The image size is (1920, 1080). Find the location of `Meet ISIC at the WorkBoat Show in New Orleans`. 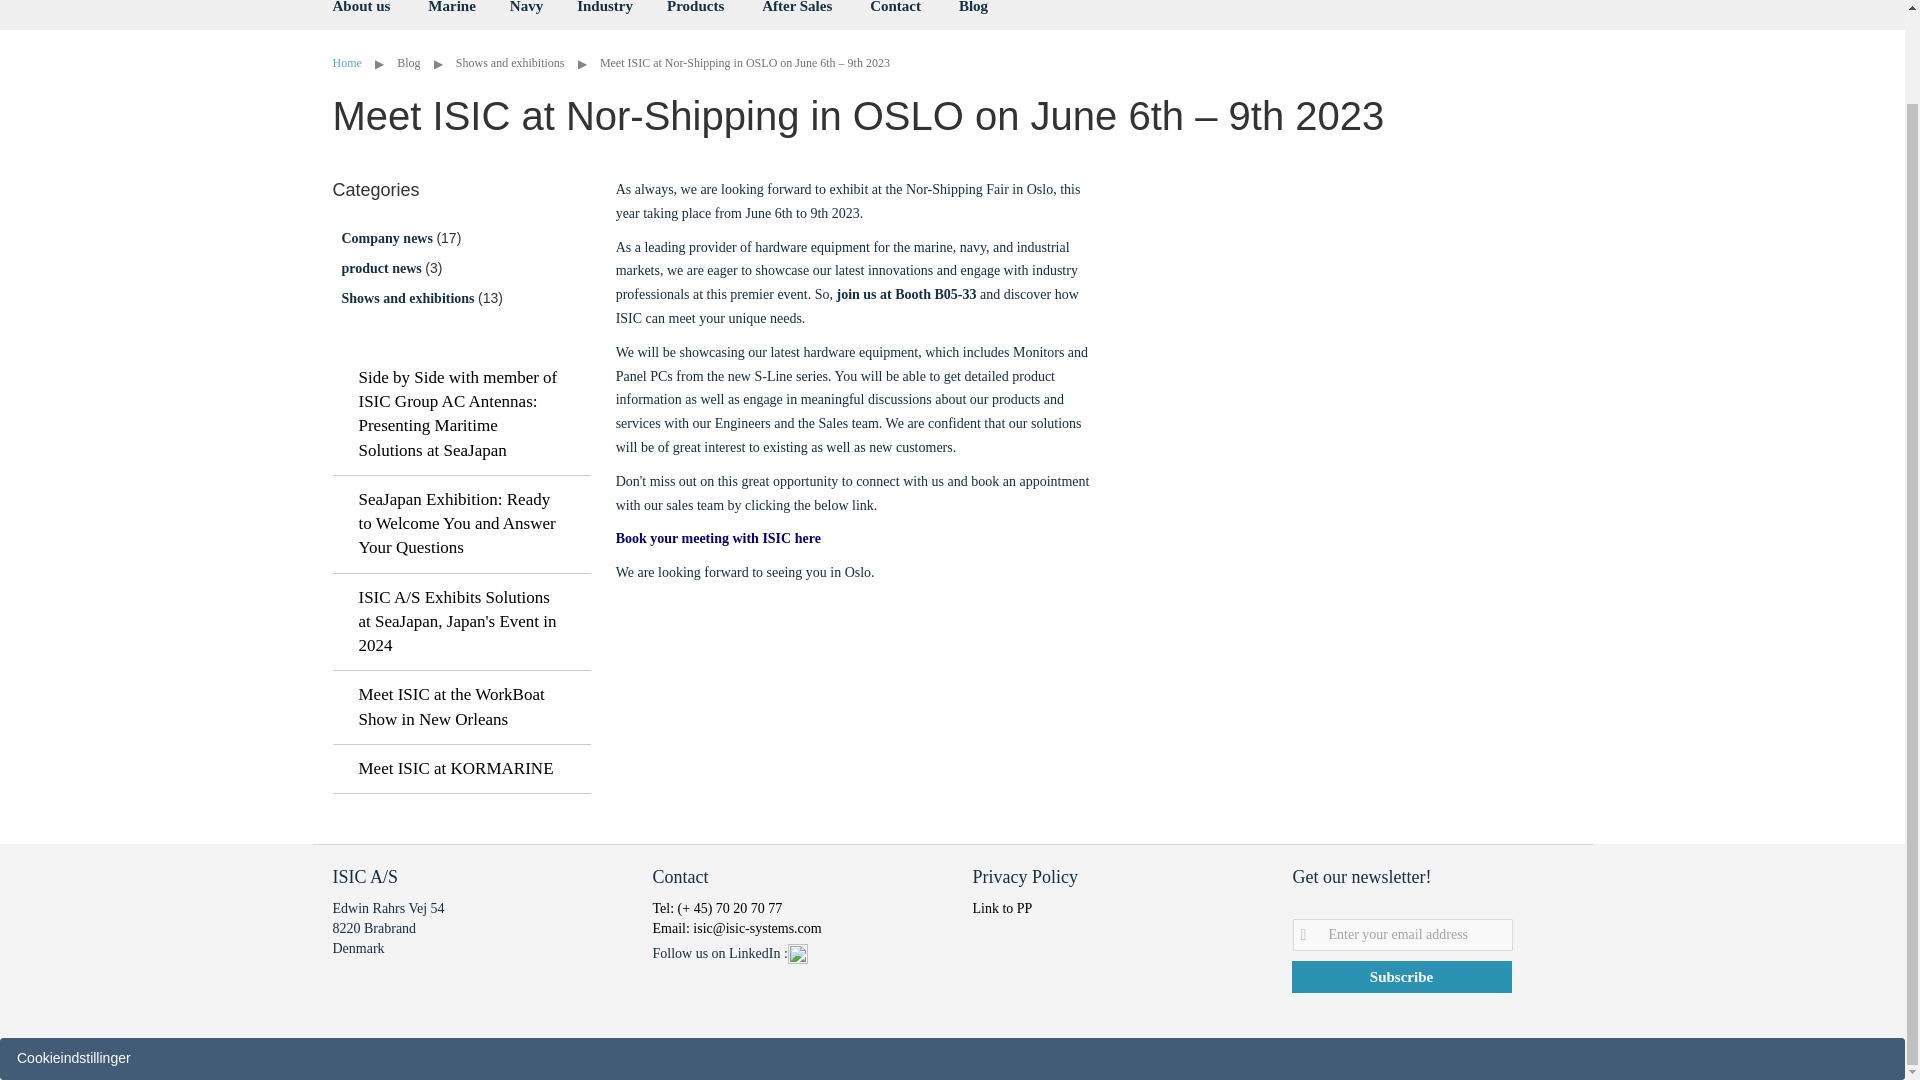

Meet ISIC at the WorkBoat Show in New Orleans is located at coordinates (460, 708).